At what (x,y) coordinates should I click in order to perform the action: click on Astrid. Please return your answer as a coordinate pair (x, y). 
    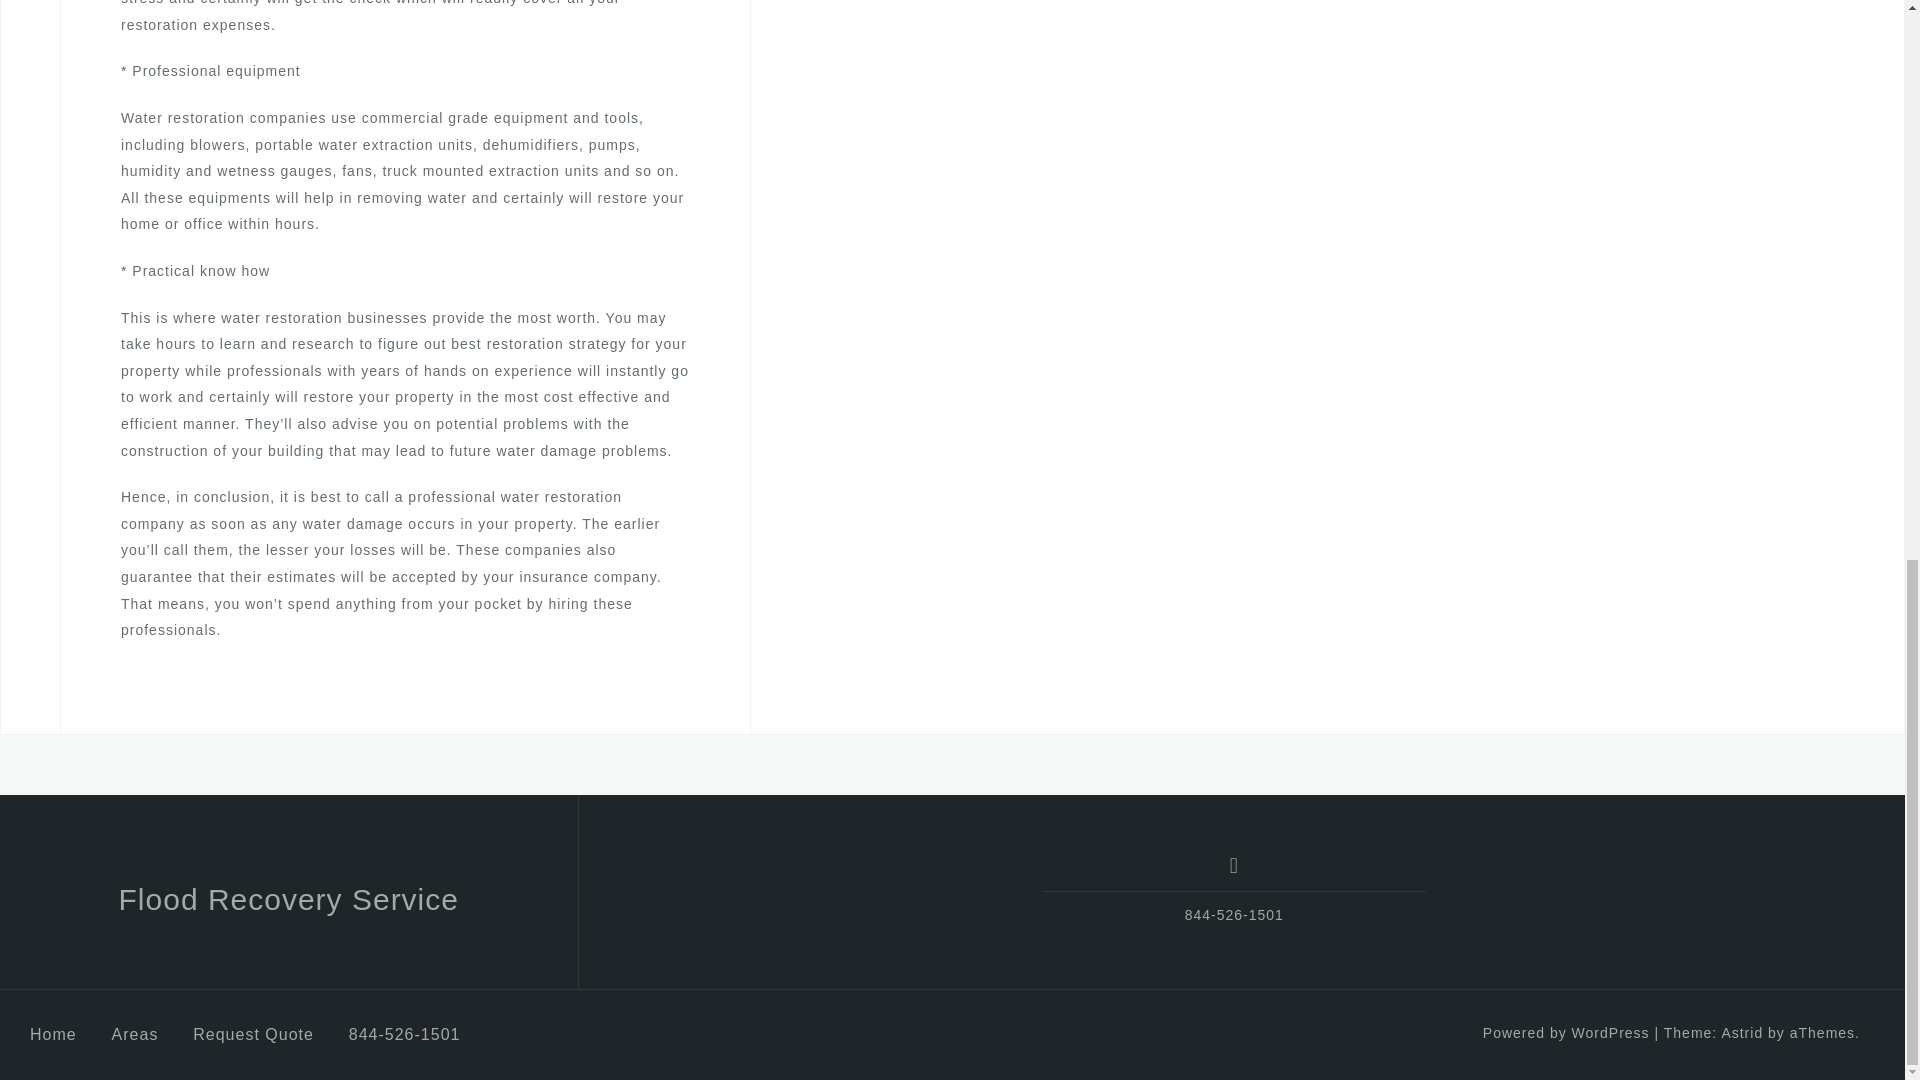
    Looking at the image, I should click on (1741, 1032).